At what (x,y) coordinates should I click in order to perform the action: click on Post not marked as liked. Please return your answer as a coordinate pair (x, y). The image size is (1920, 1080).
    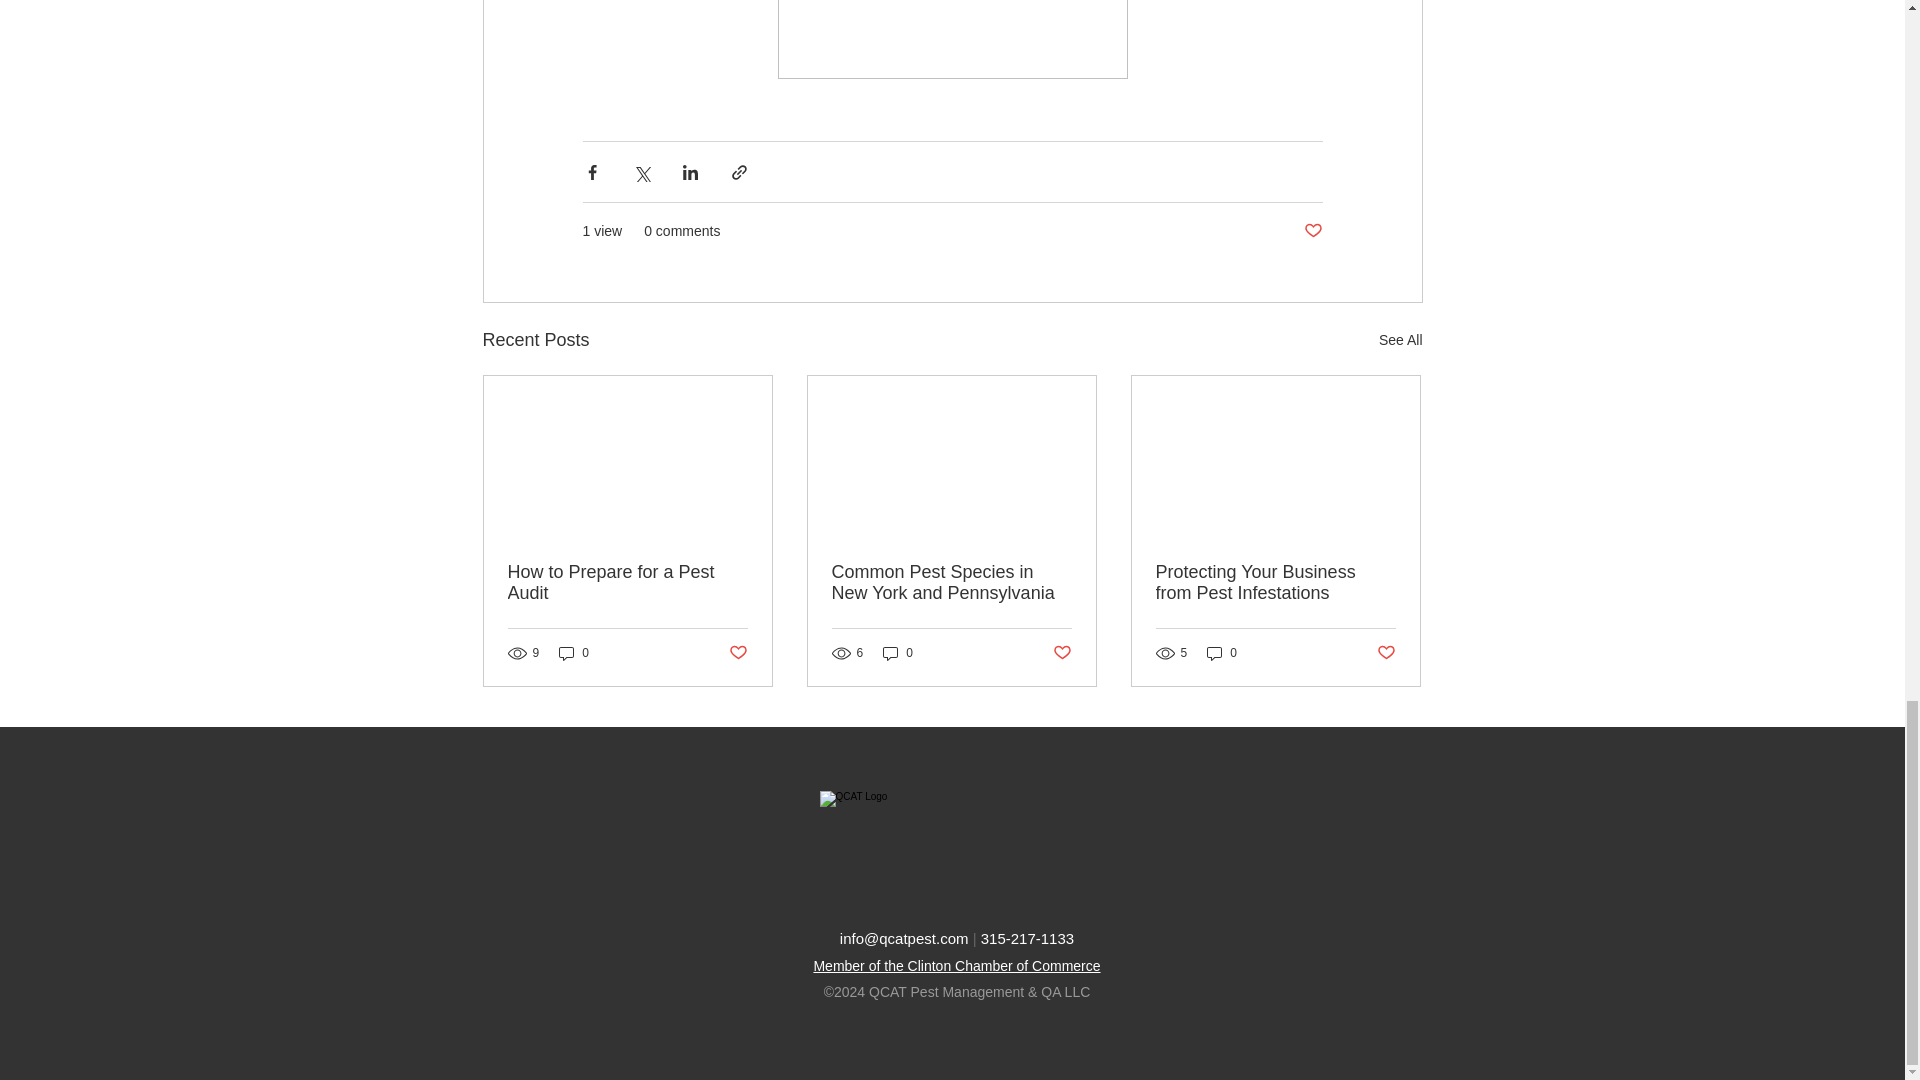
    Looking at the image, I should click on (1312, 231).